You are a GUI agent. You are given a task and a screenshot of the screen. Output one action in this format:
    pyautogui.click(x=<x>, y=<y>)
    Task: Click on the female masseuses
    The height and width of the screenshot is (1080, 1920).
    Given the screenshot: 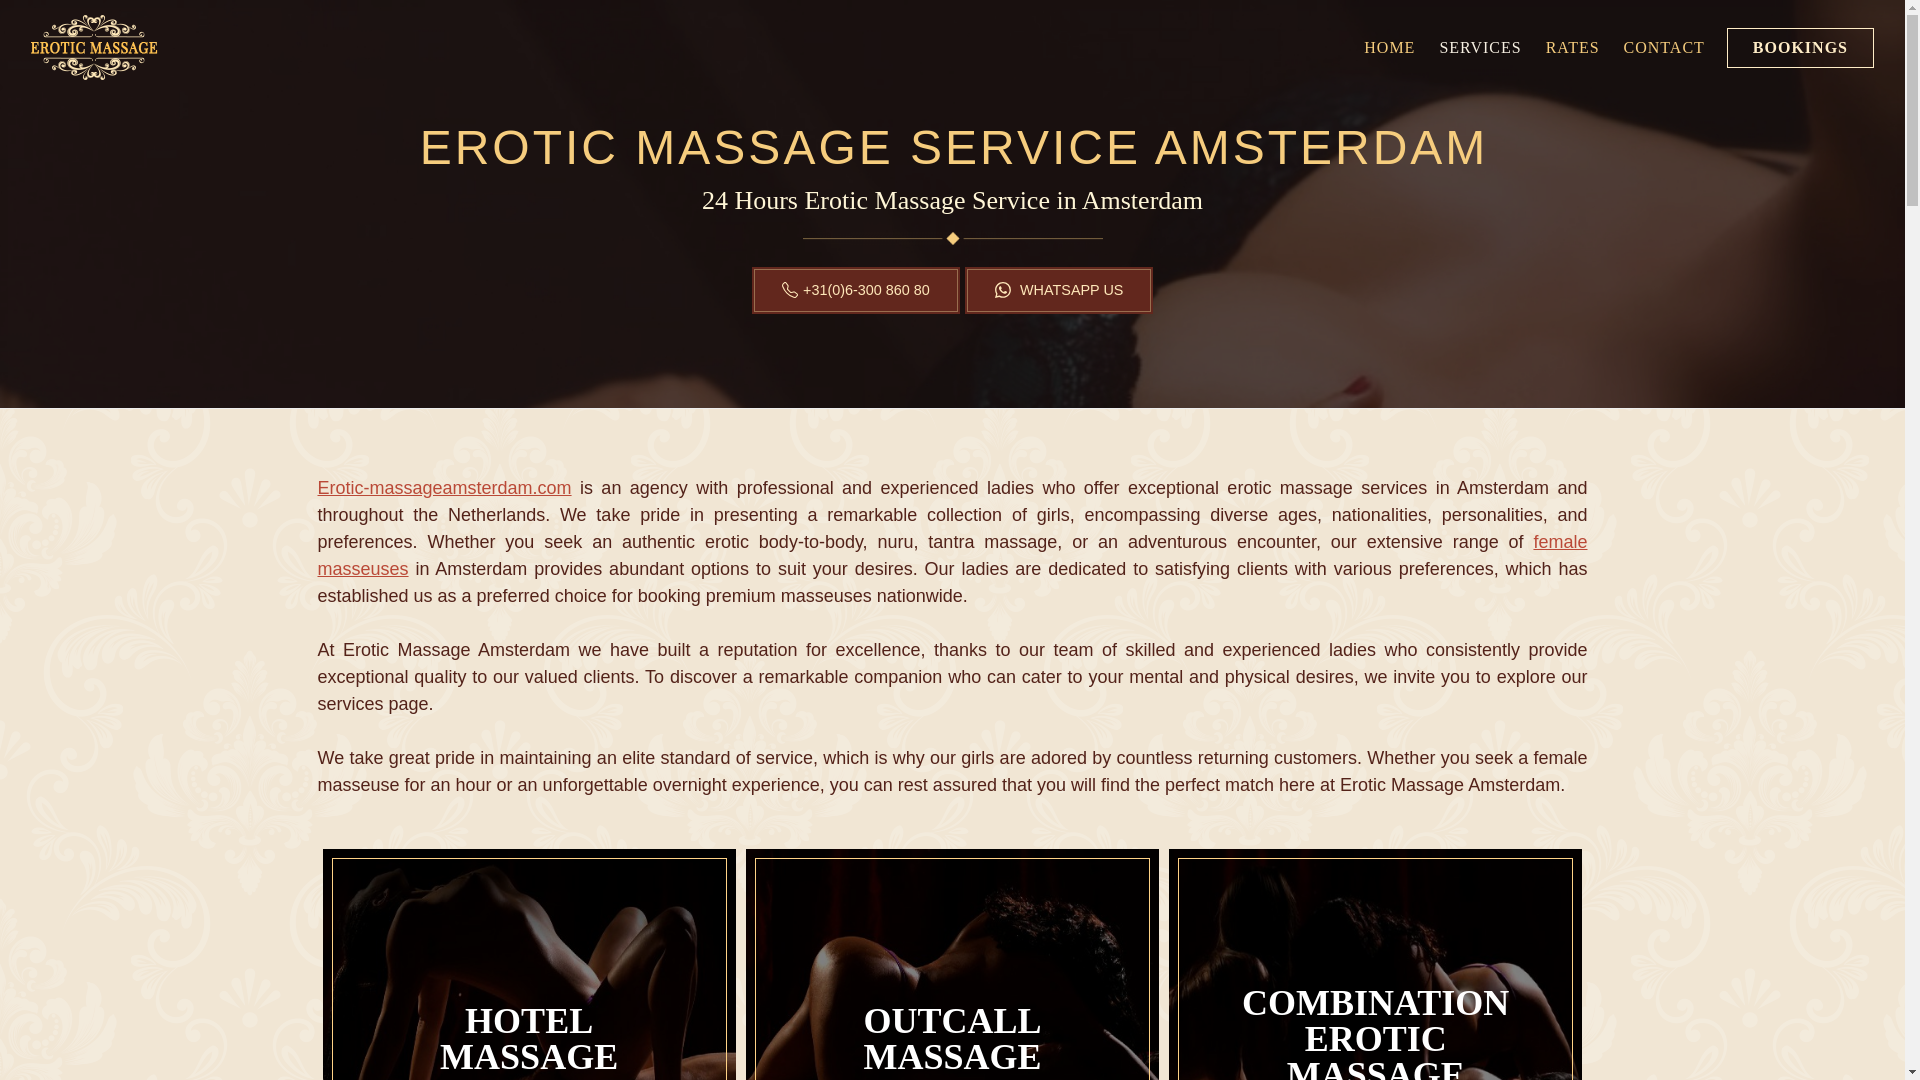 What is the action you would take?
    pyautogui.click(x=952, y=555)
    